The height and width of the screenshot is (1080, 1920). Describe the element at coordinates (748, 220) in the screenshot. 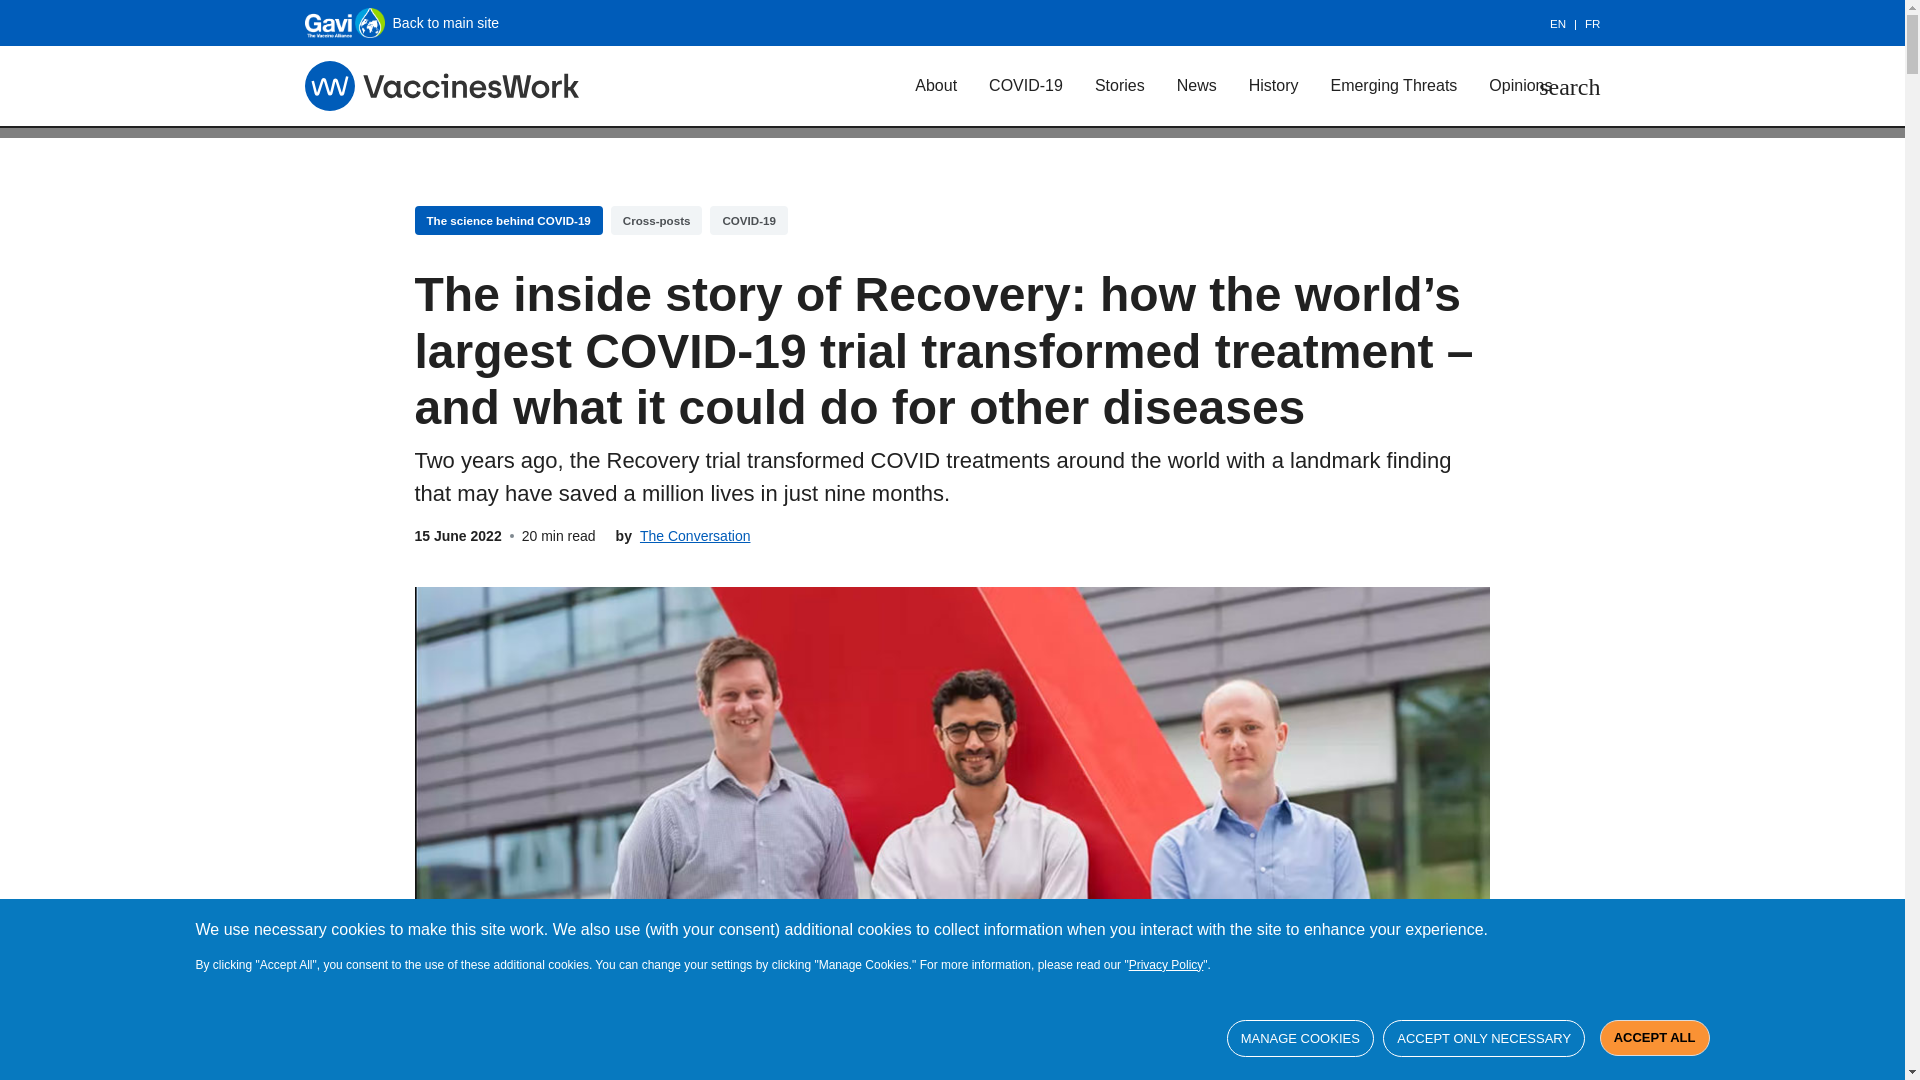

I see `COVID-19` at that location.